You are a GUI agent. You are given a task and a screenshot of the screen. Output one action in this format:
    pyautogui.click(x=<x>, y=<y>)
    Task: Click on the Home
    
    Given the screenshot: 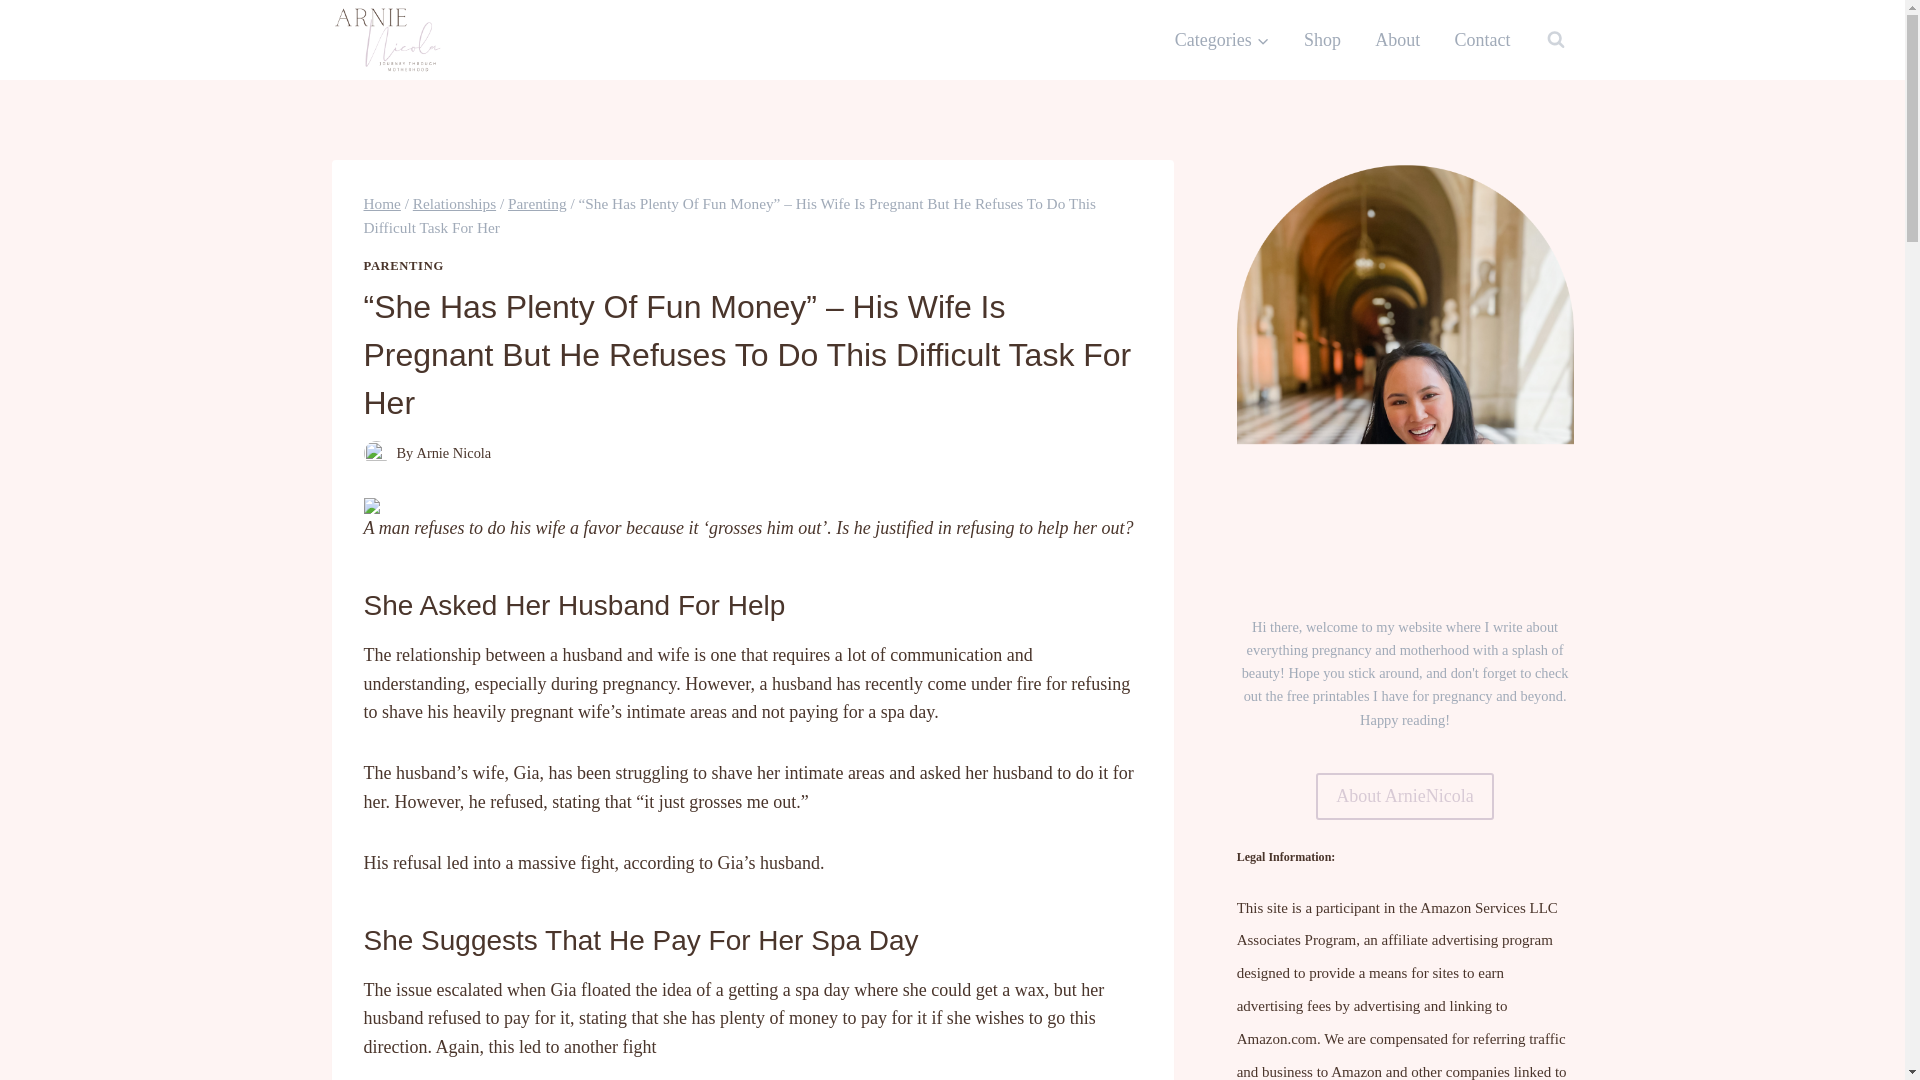 What is the action you would take?
    pyautogui.click(x=382, y=203)
    